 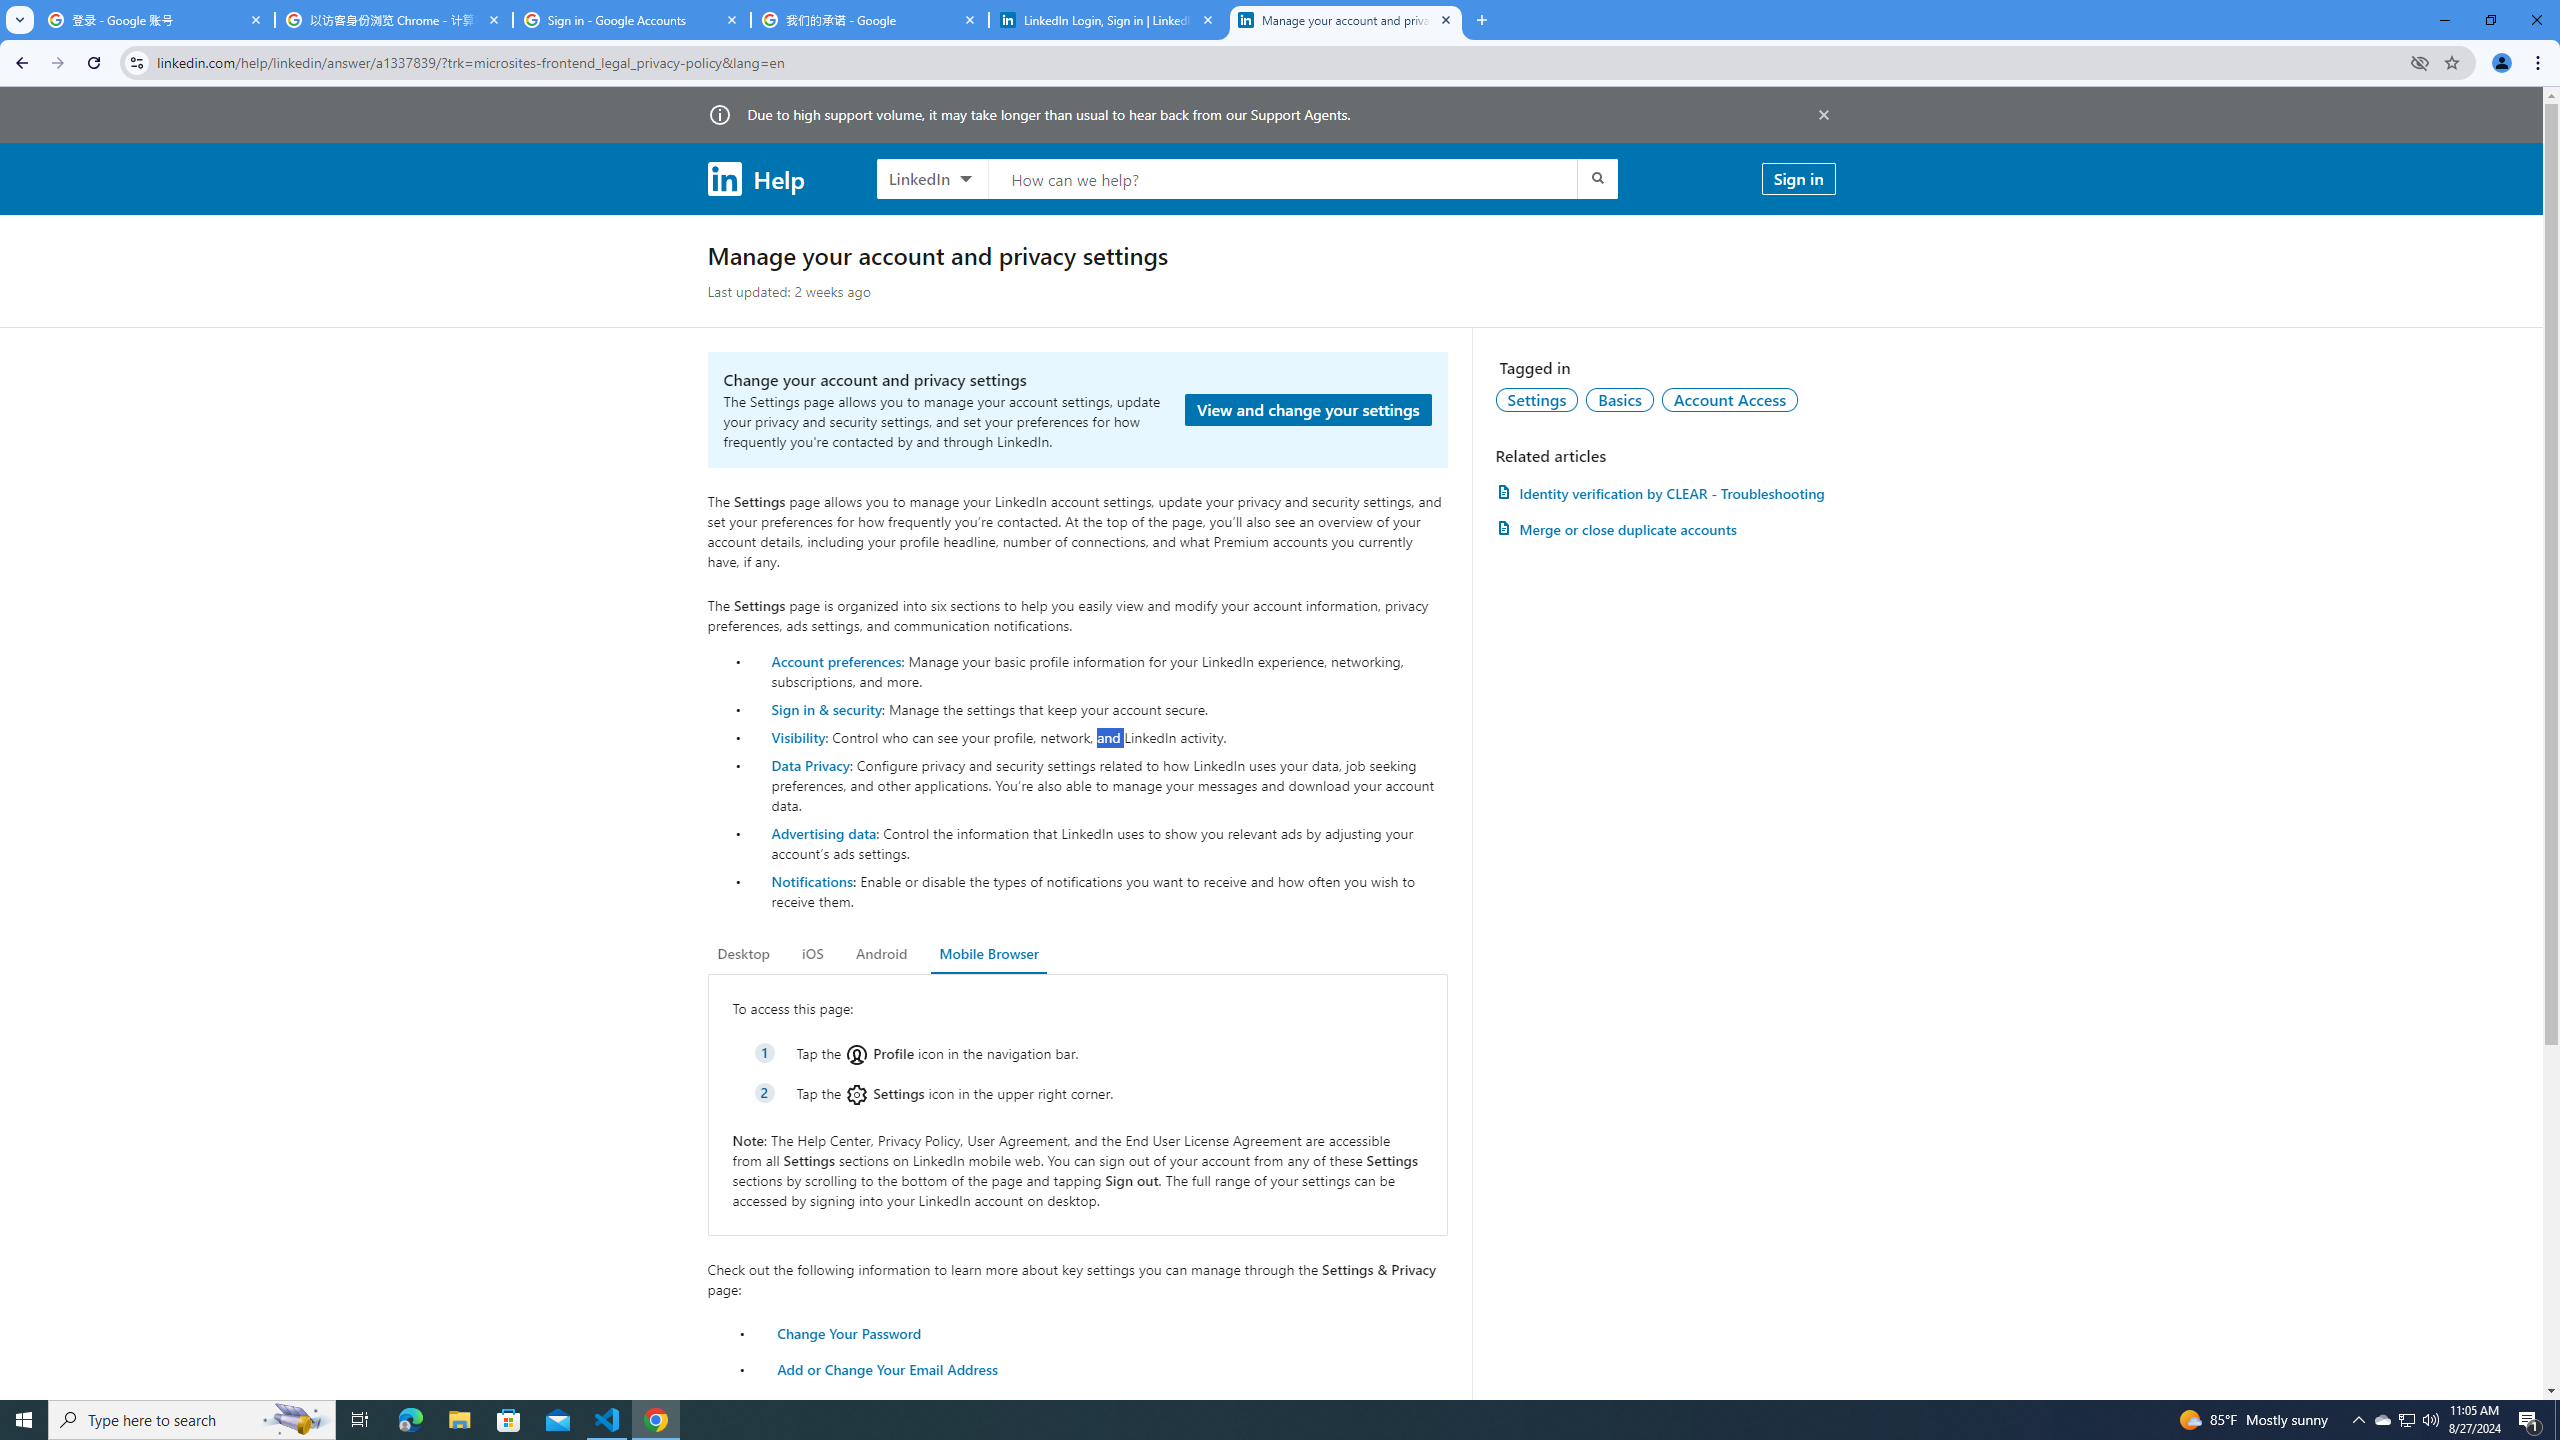 I want to click on Sign in & security, so click(x=826, y=708).